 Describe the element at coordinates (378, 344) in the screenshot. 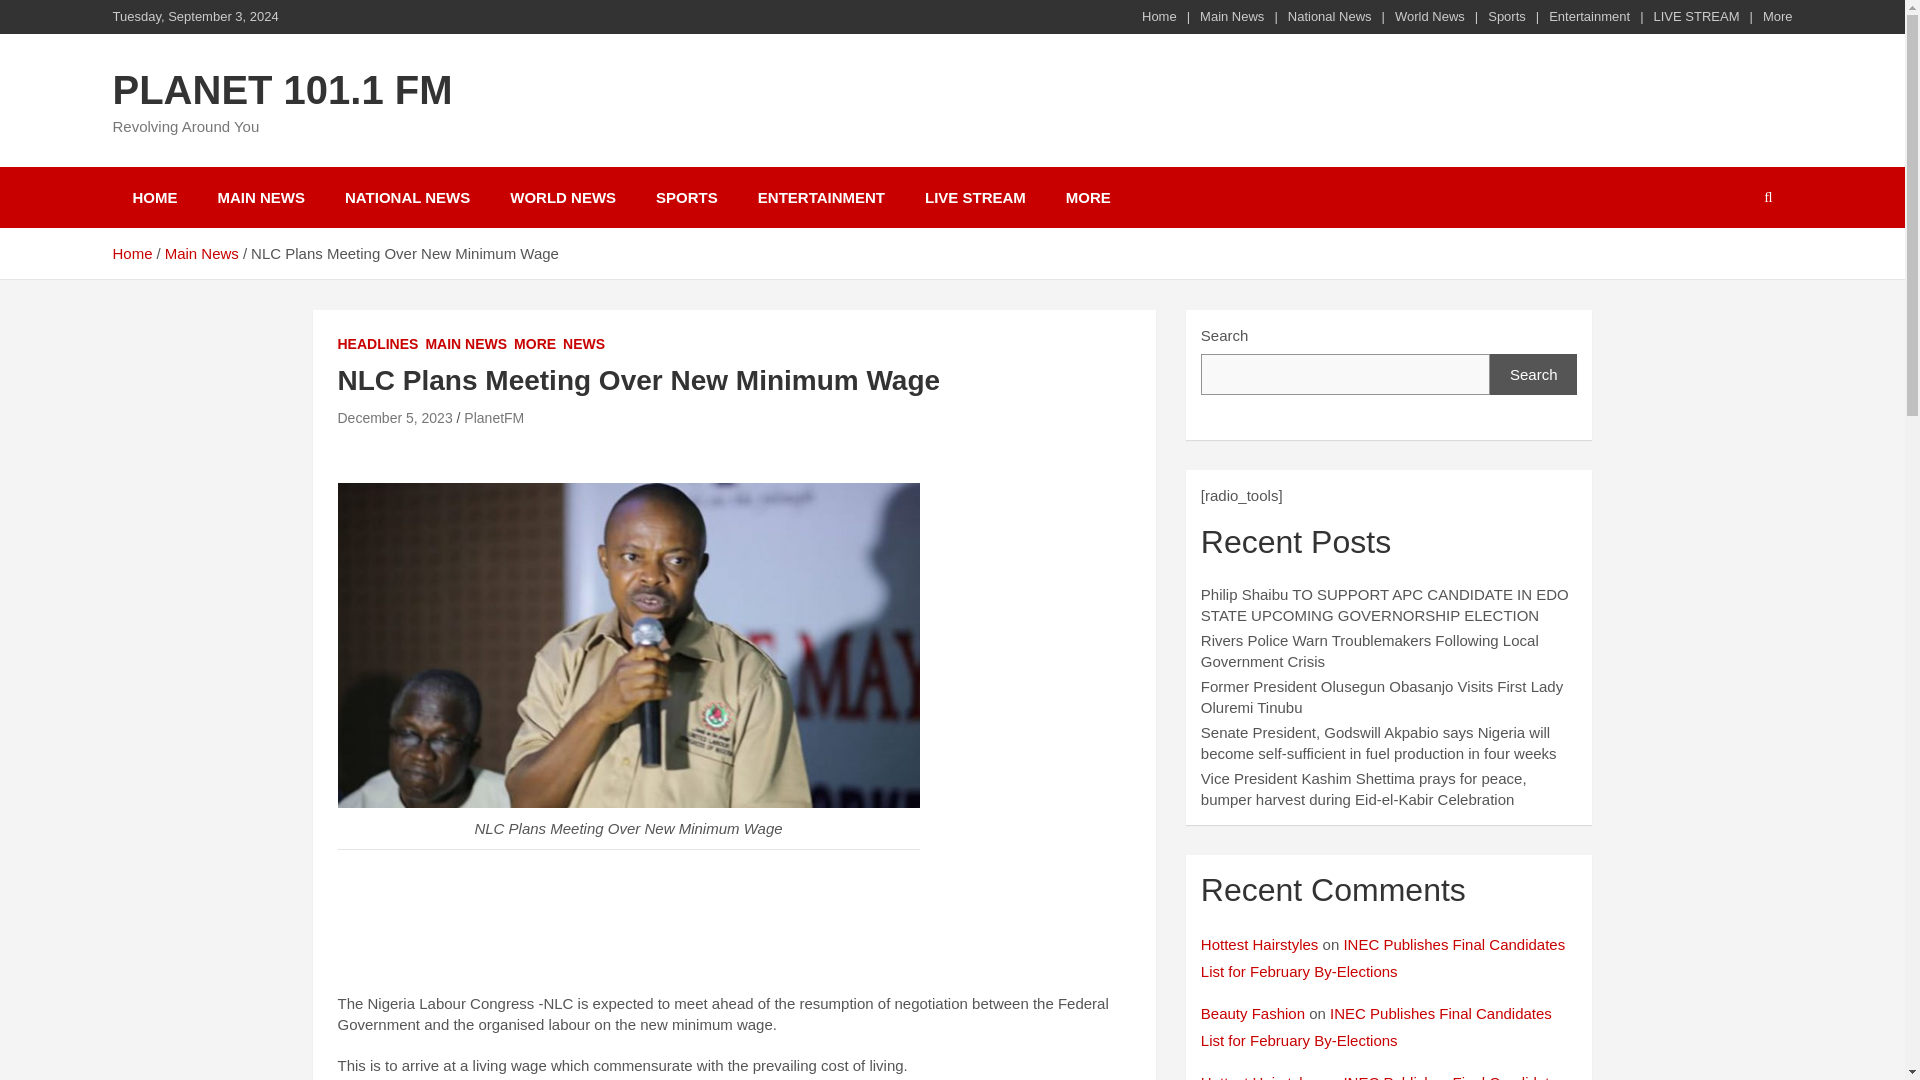

I see `HEADLINES` at that location.